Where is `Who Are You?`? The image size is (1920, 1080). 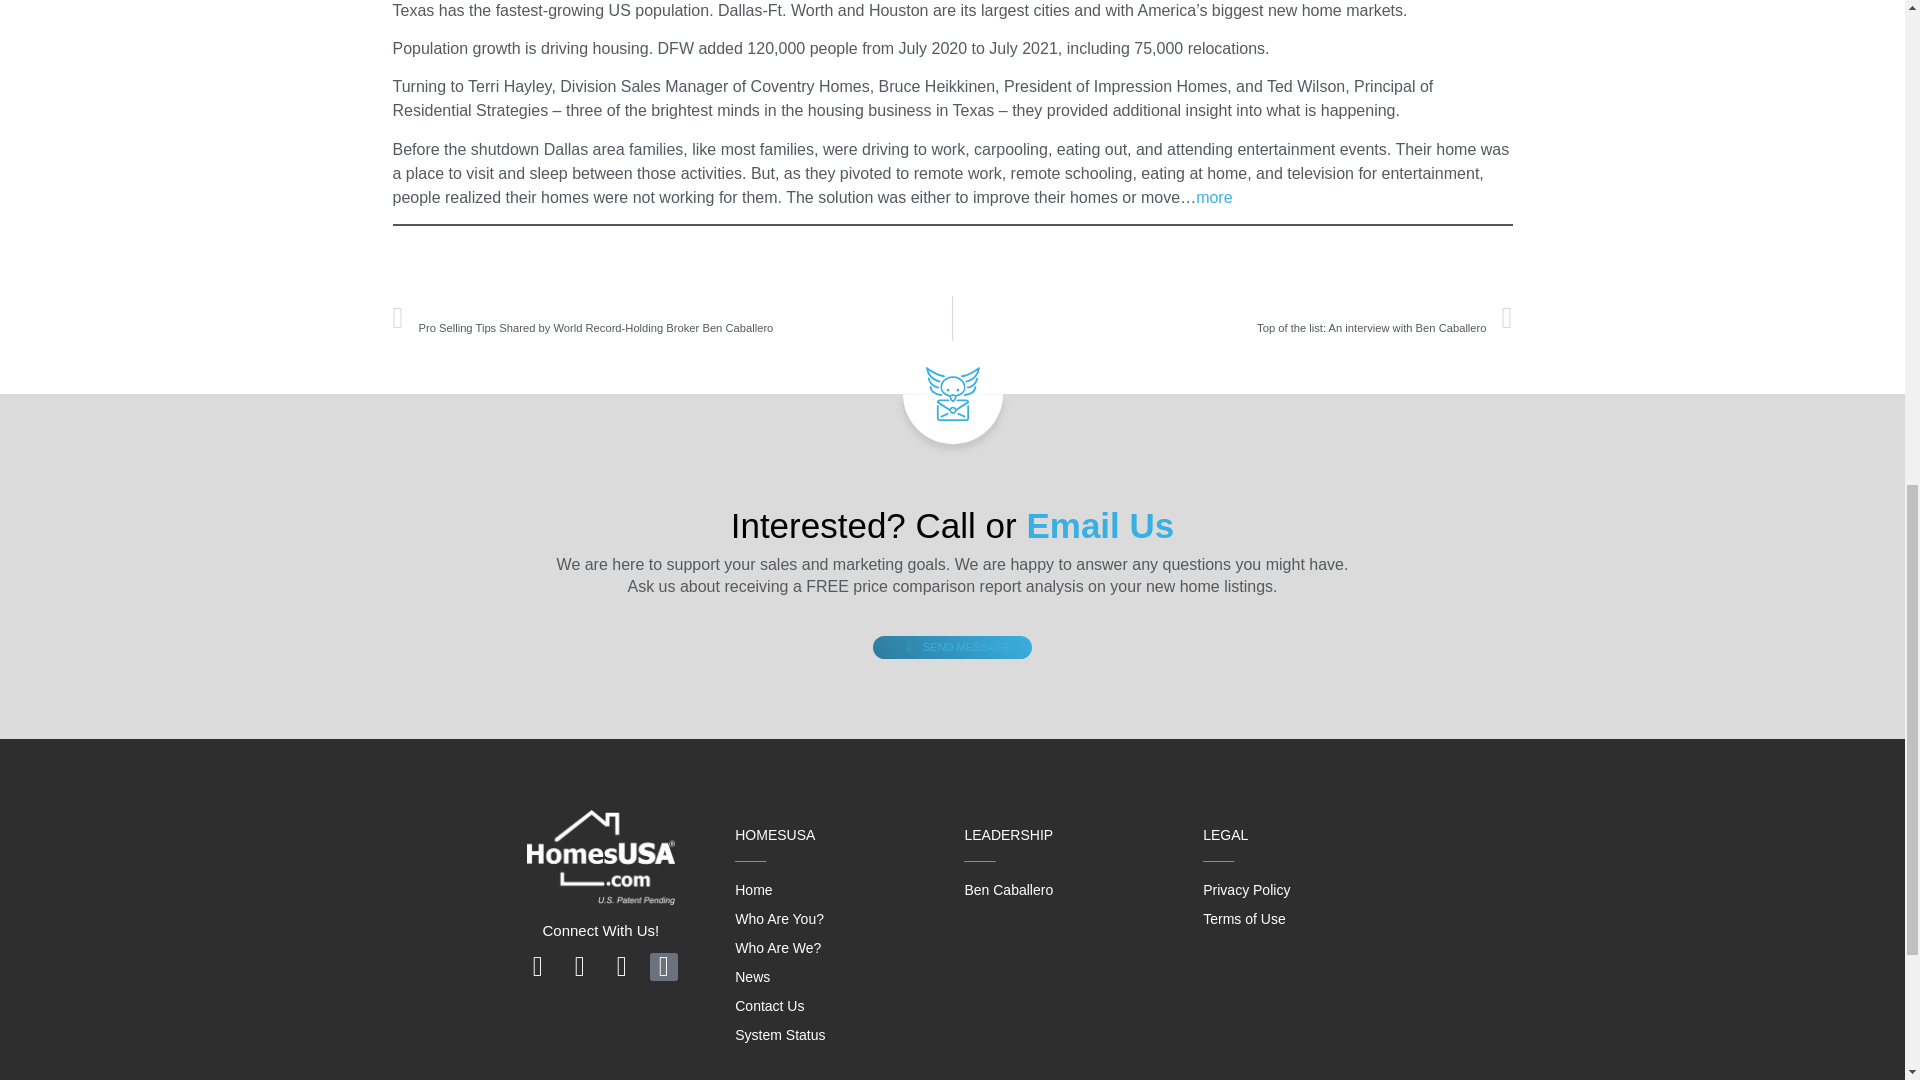
Who Are You? is located at coordinates (770, 1006).